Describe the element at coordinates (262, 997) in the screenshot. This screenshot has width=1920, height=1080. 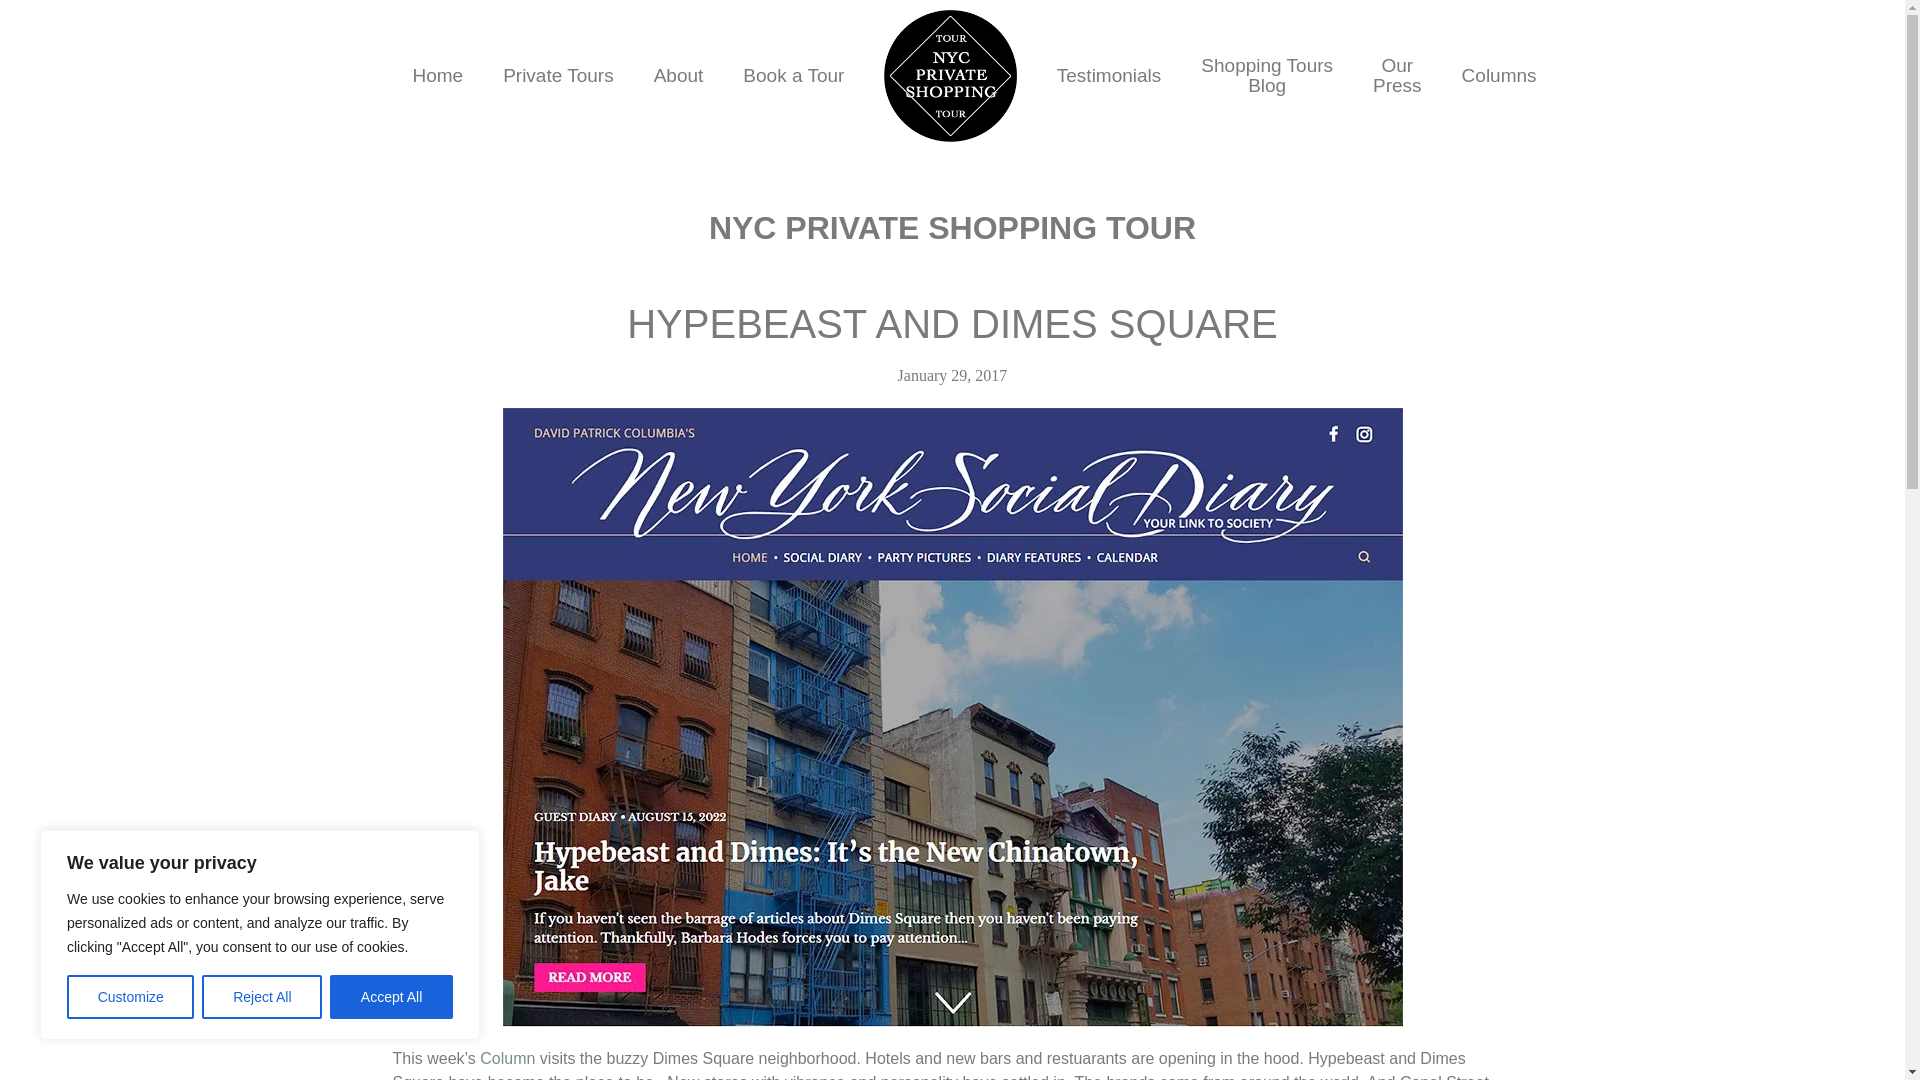
I see `Book a Tour` at that location.